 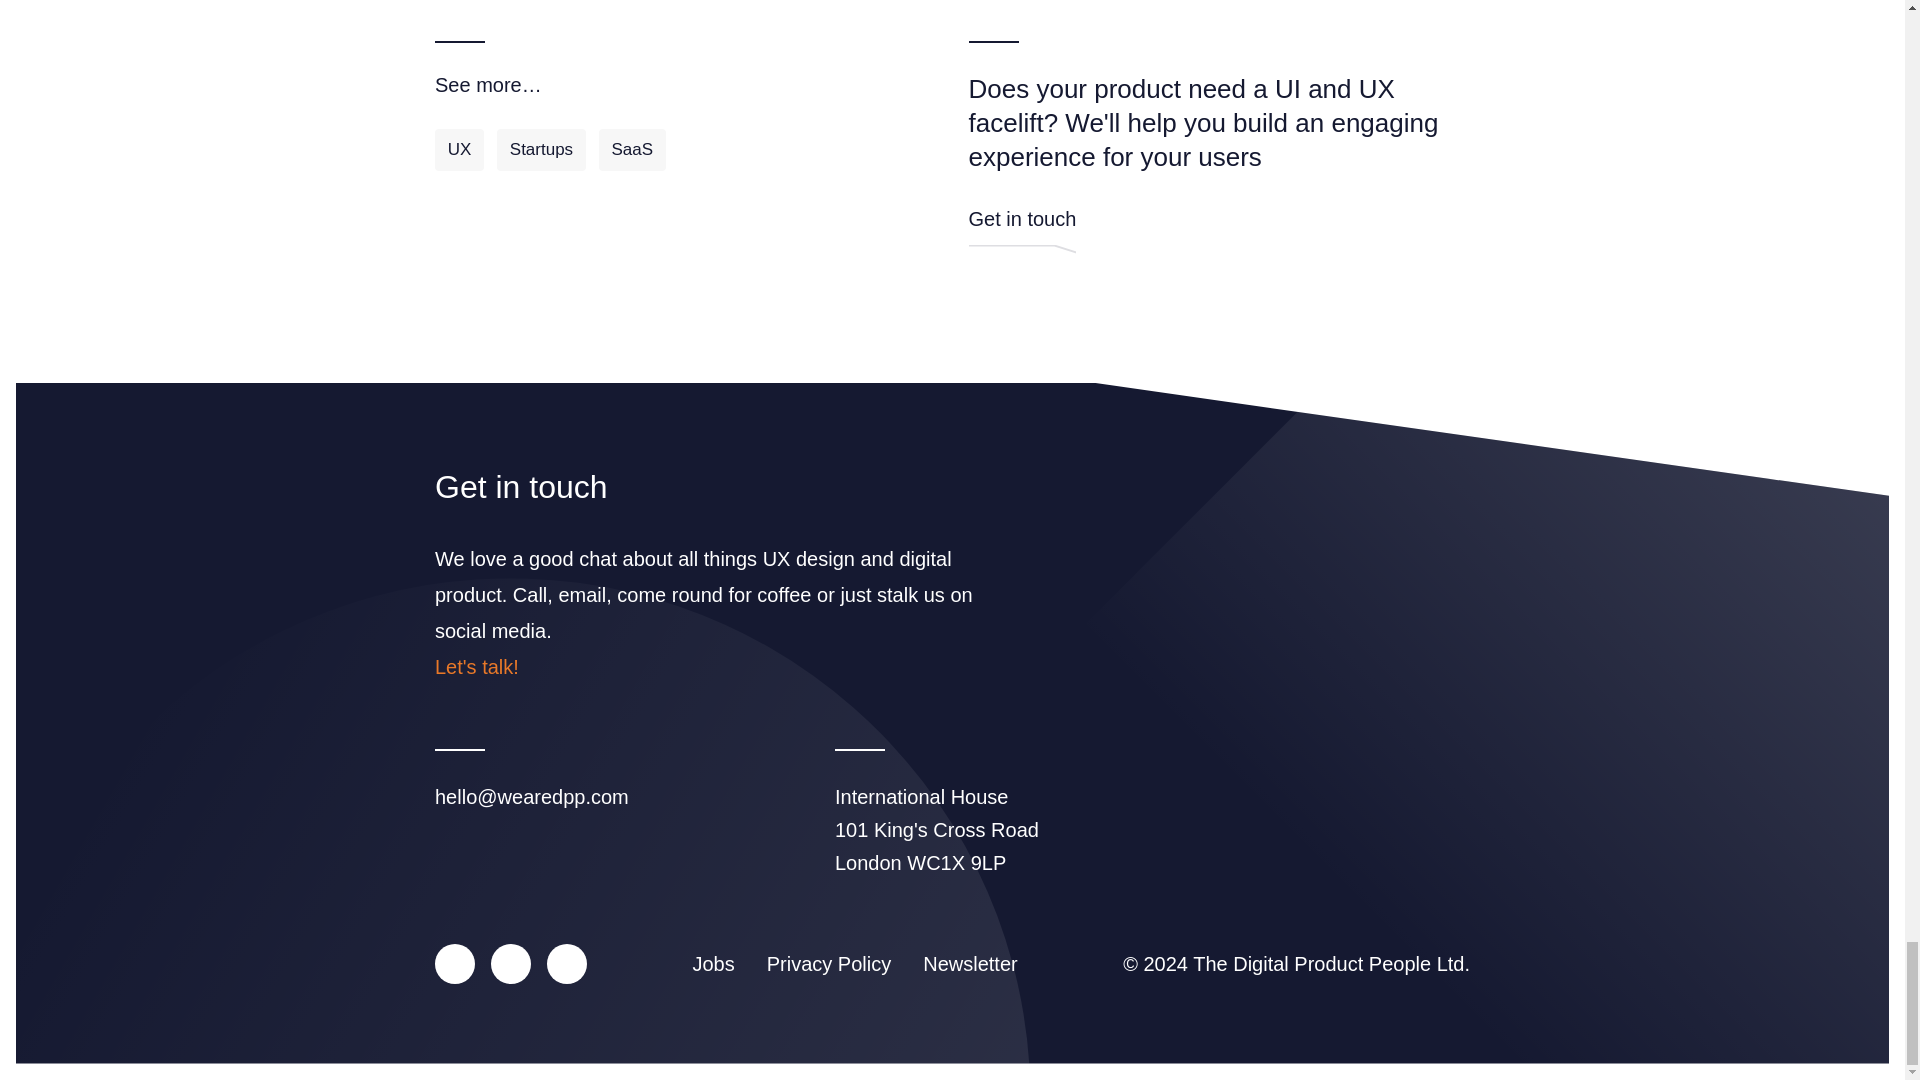 What do you see at coordinates (541, 149) in the screenshot?
I see `Startups` at bounding box center [541, 149].